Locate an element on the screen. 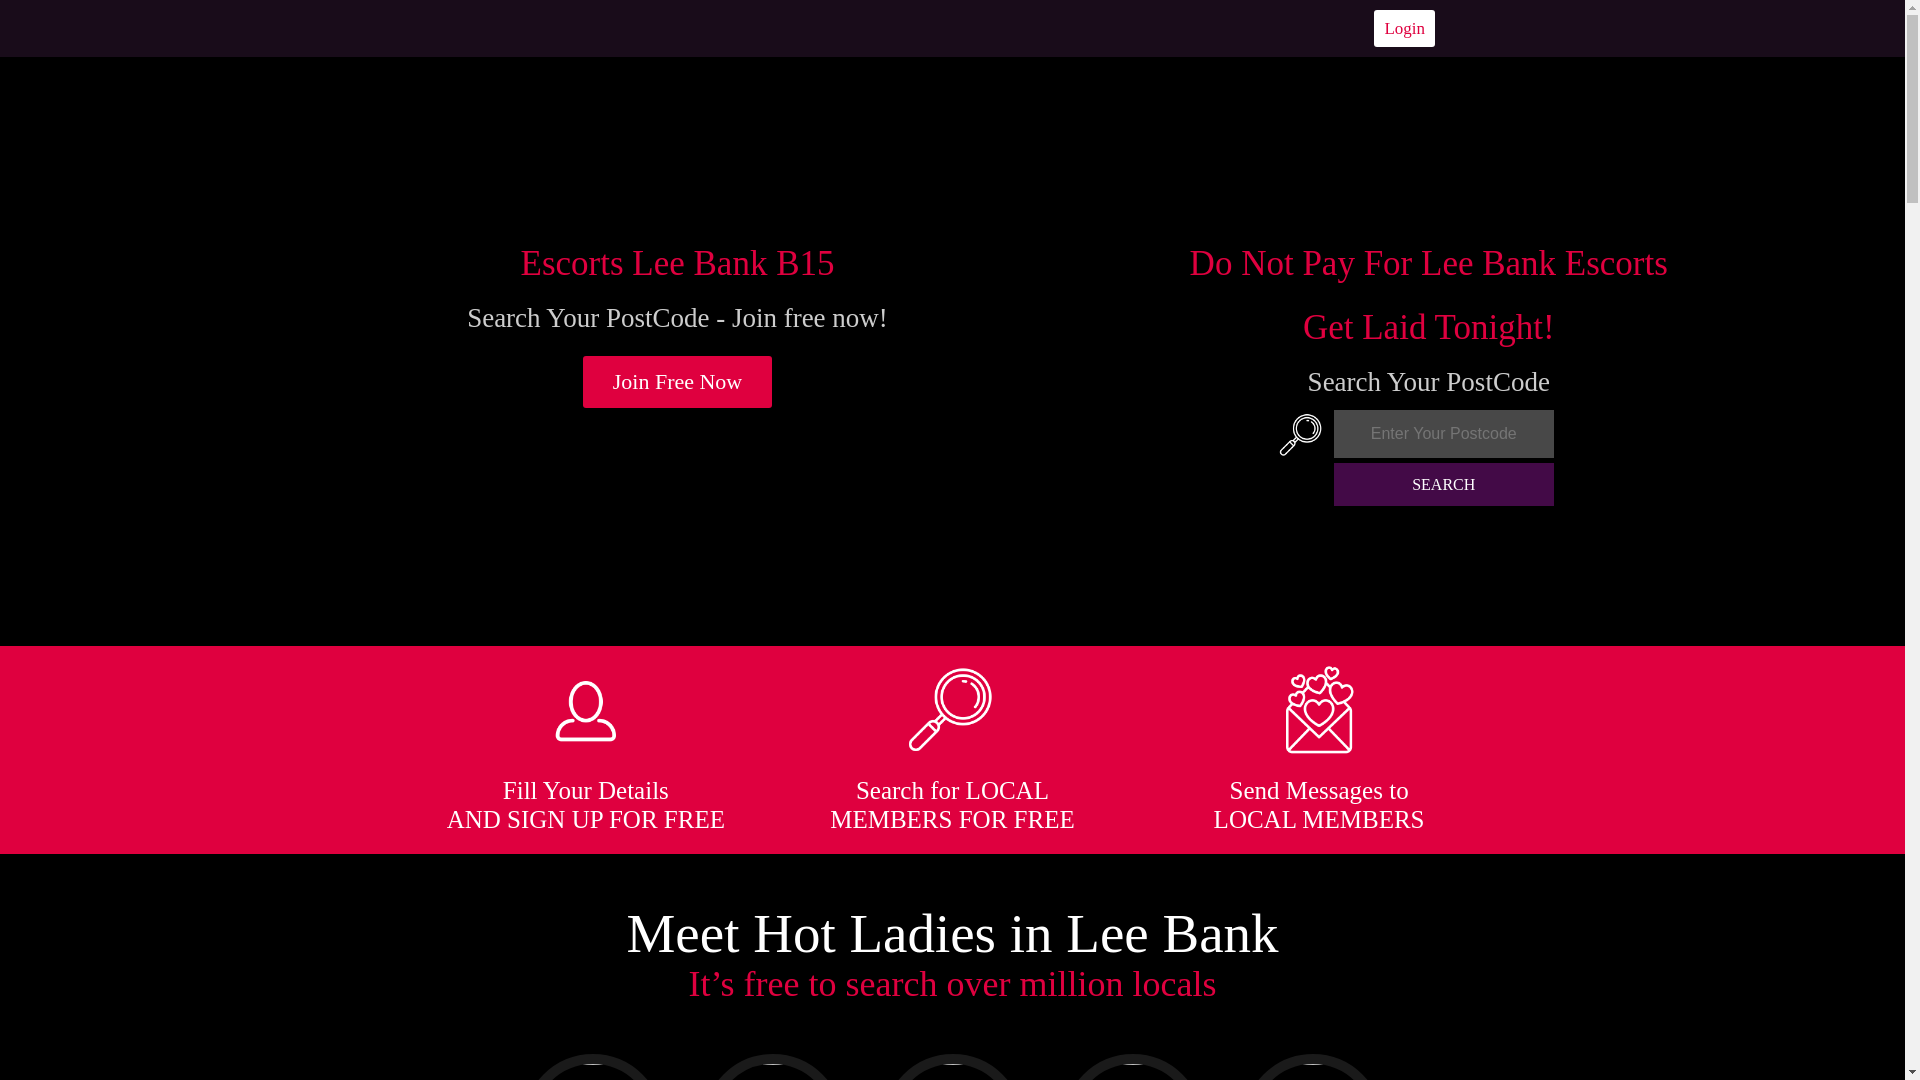 The width and height of the screenshot is (1920, 1080). Login is located at coordinates (1404, 28).